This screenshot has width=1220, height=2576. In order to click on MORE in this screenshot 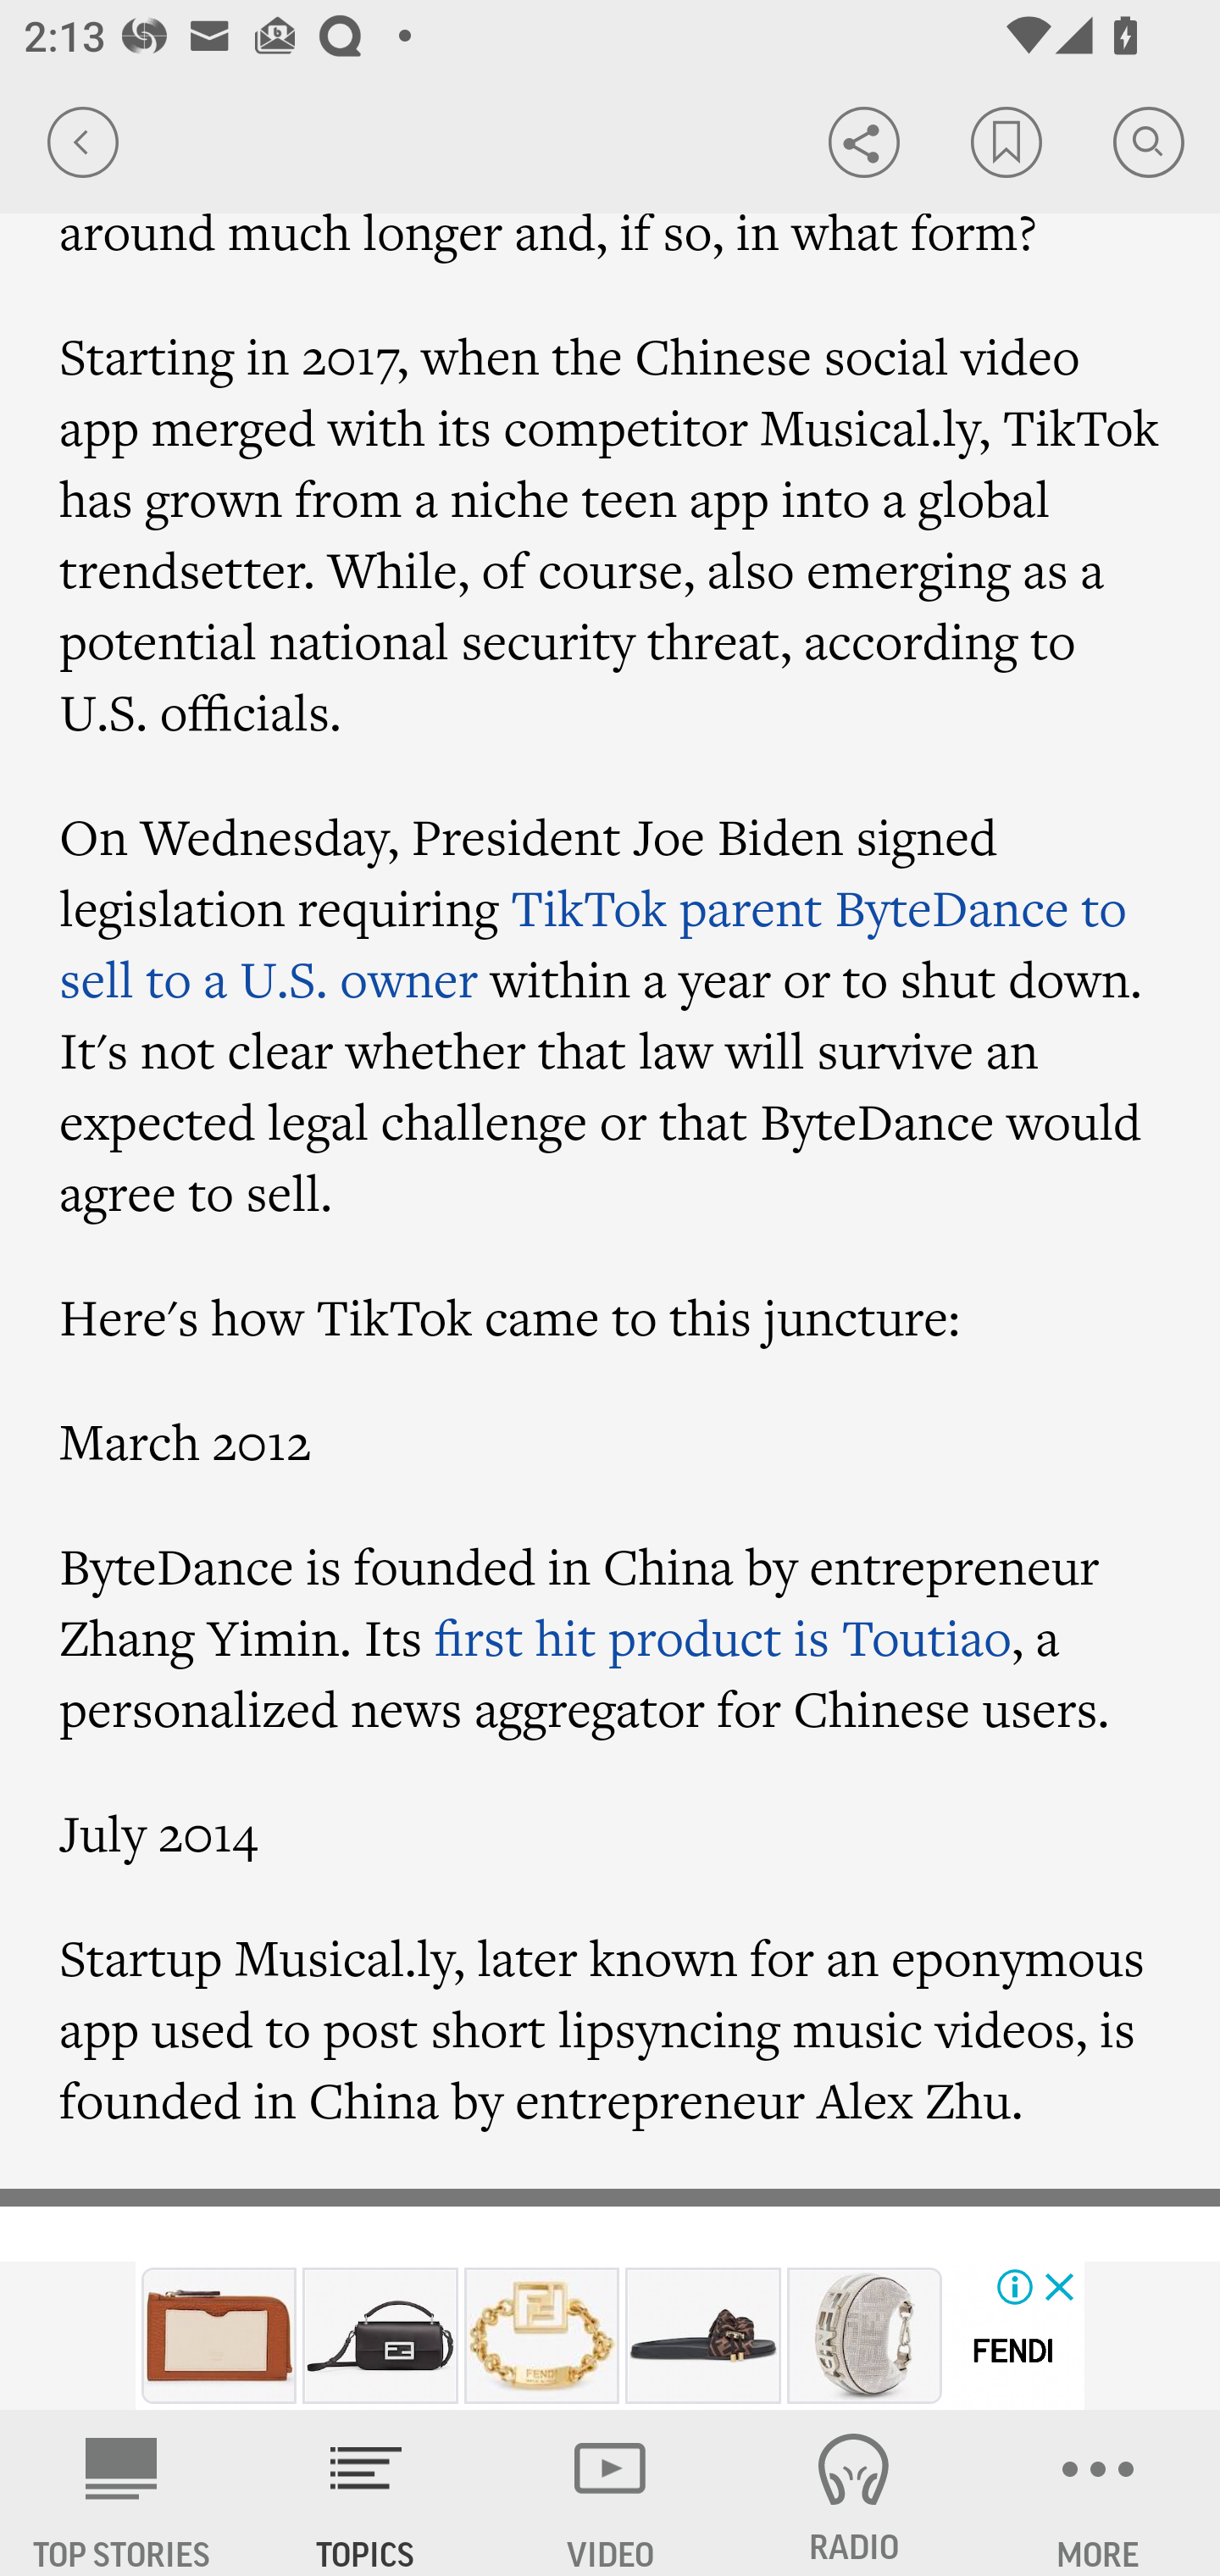, I will do `click(1098, 2493)`.